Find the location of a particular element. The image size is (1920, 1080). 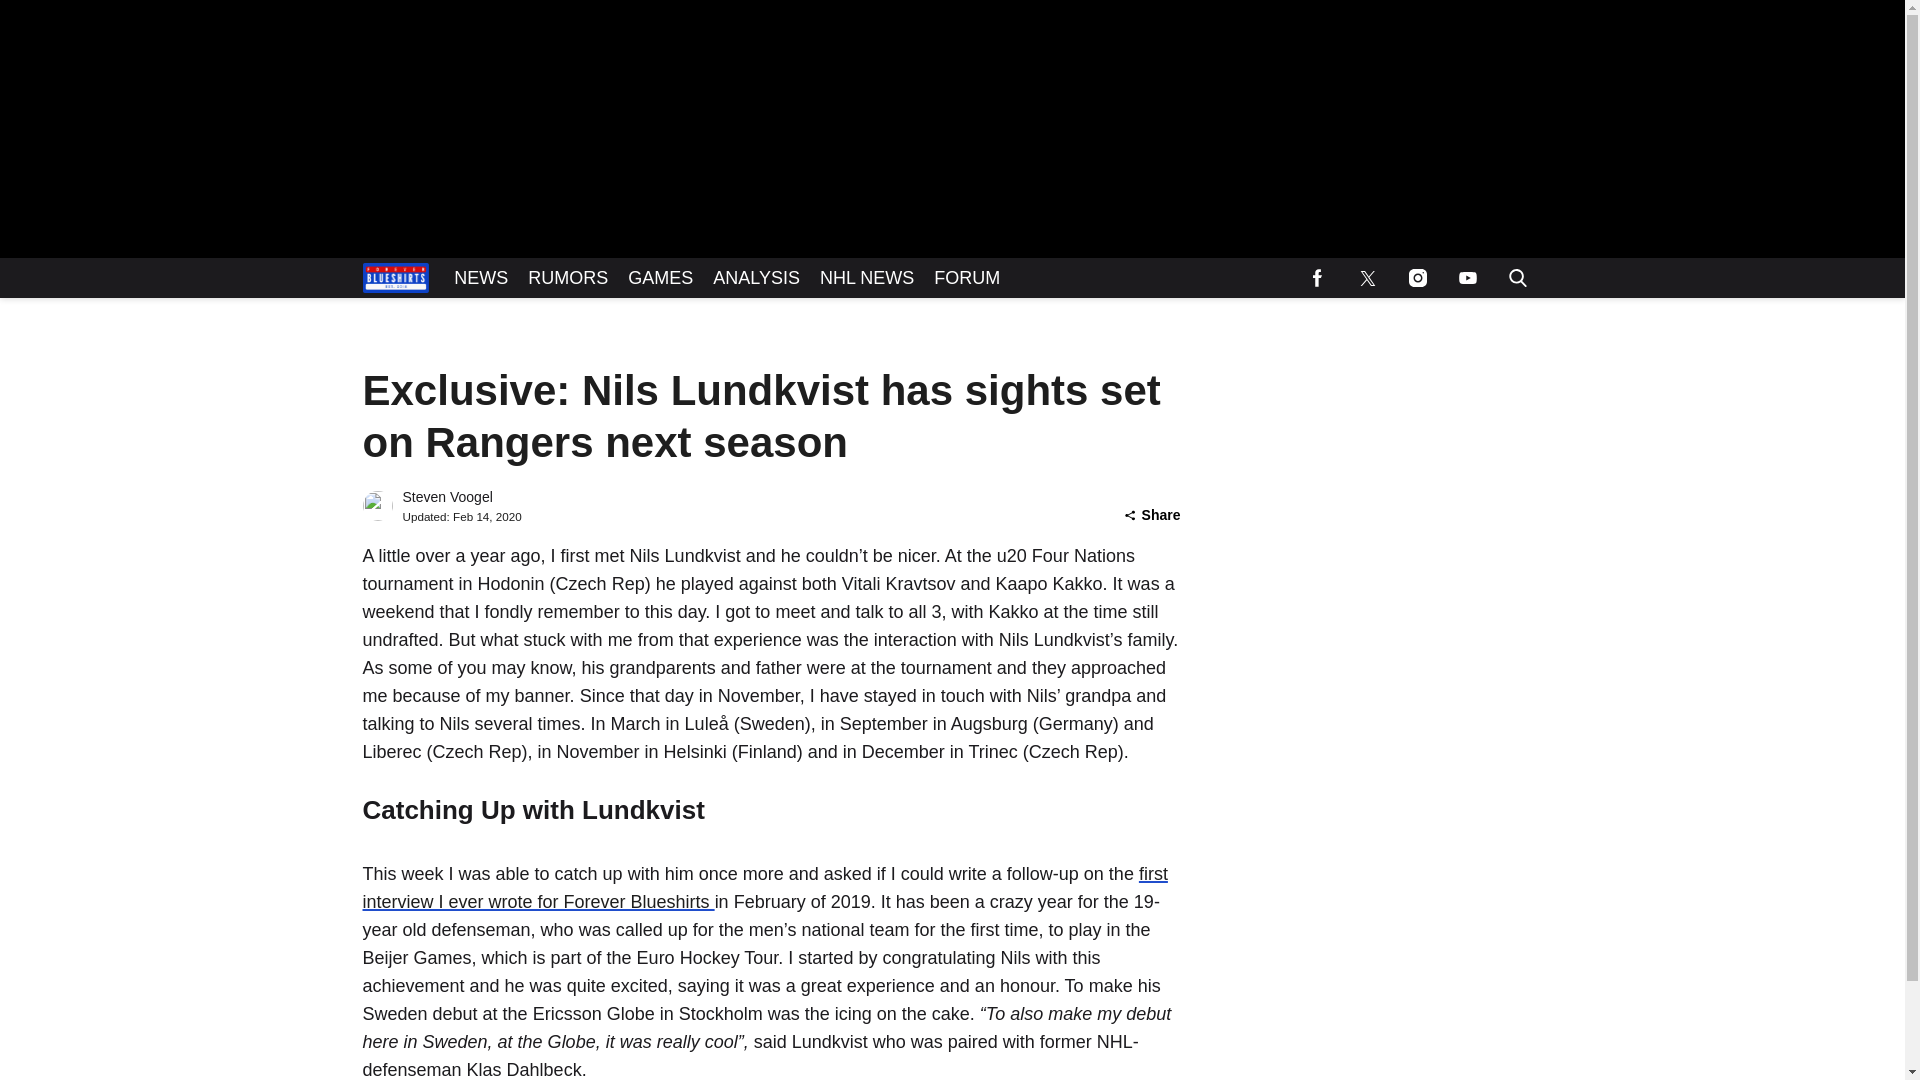

ANALYSIS is located at coordinates (756, 278).